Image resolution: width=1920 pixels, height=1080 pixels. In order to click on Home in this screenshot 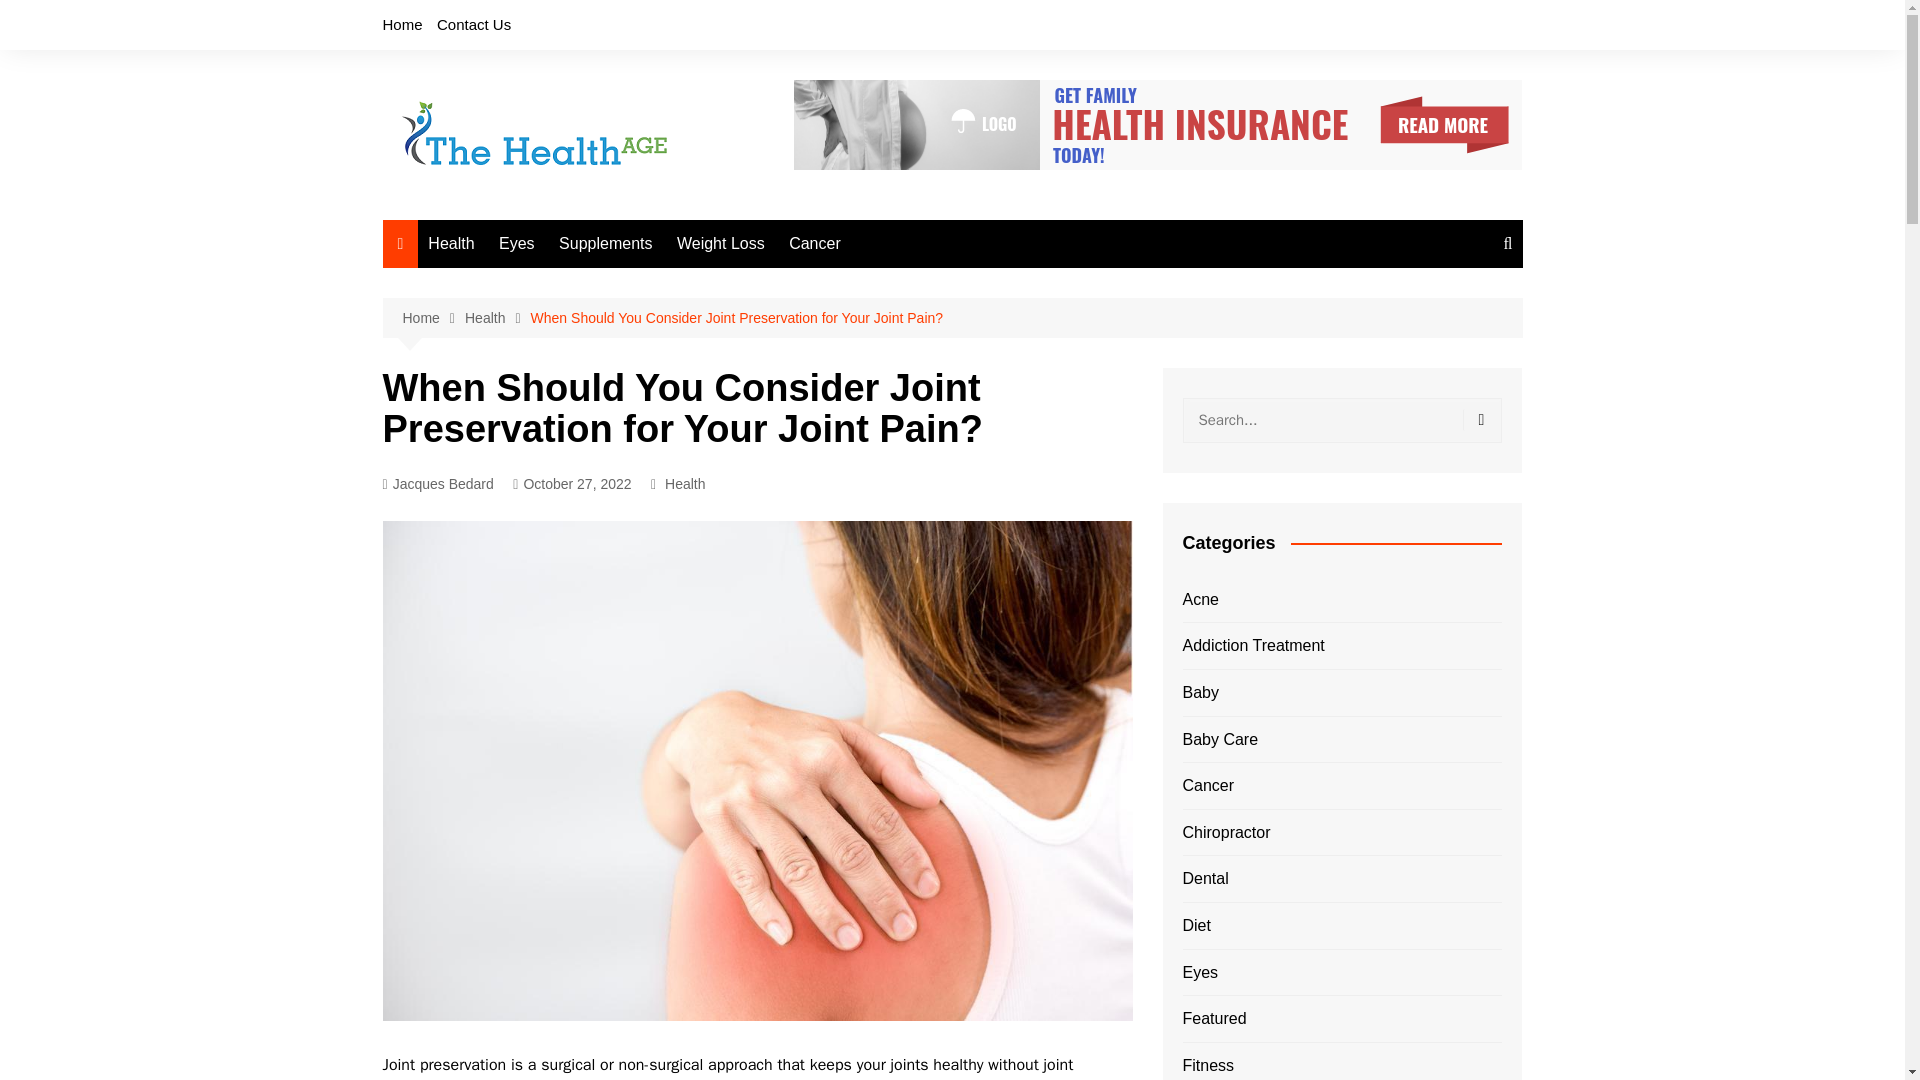, I will do `click(402, 24)`.